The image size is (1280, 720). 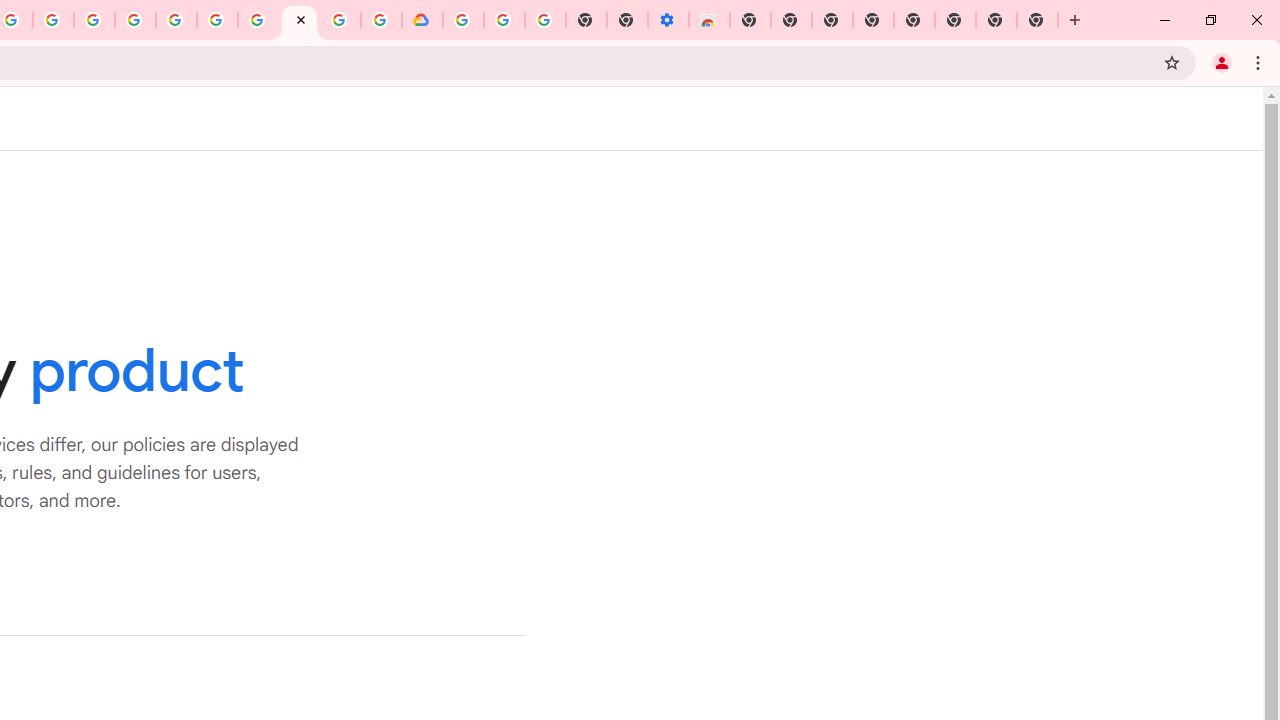 I want to click on New Tab, so click(x=750, y=20).